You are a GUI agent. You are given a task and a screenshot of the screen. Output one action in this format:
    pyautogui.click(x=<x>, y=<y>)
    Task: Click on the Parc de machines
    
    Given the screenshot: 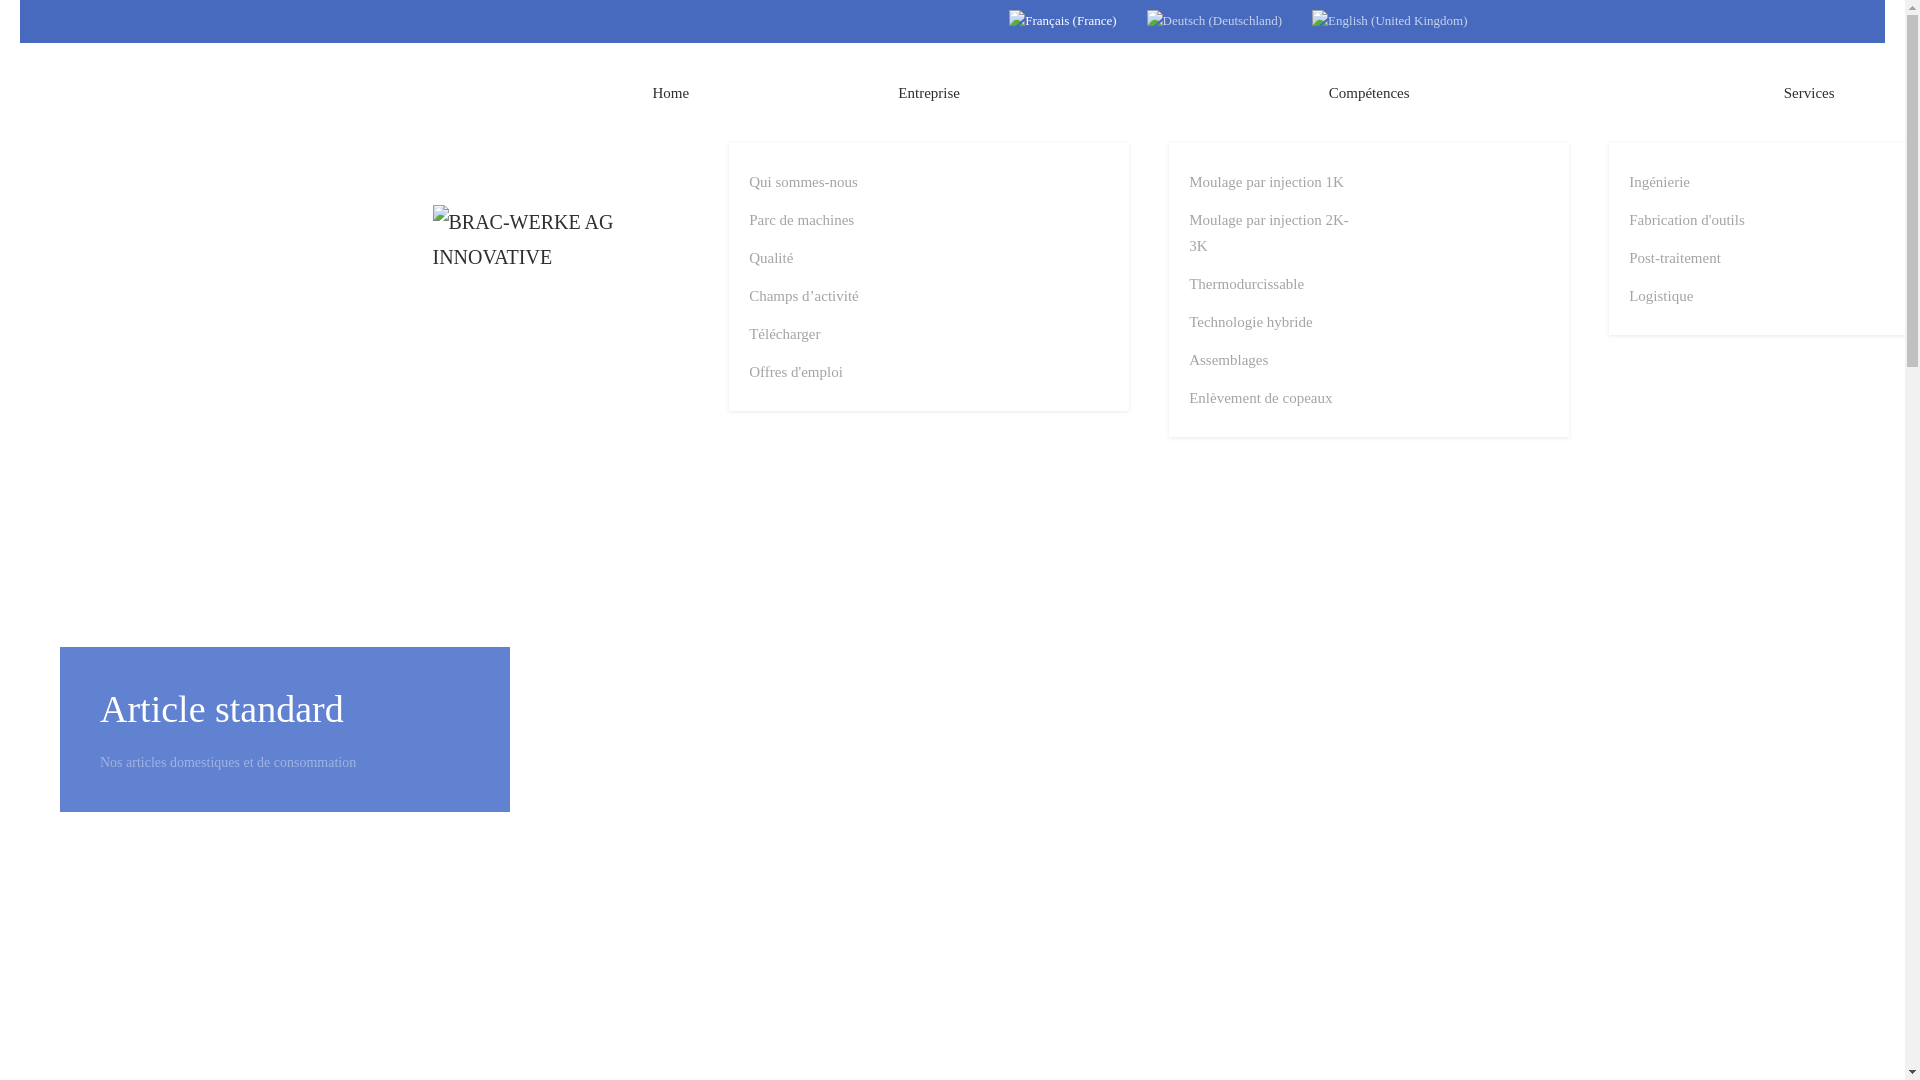 What is the action you would take?
    pyautogui.click(x=834, y=220)
    